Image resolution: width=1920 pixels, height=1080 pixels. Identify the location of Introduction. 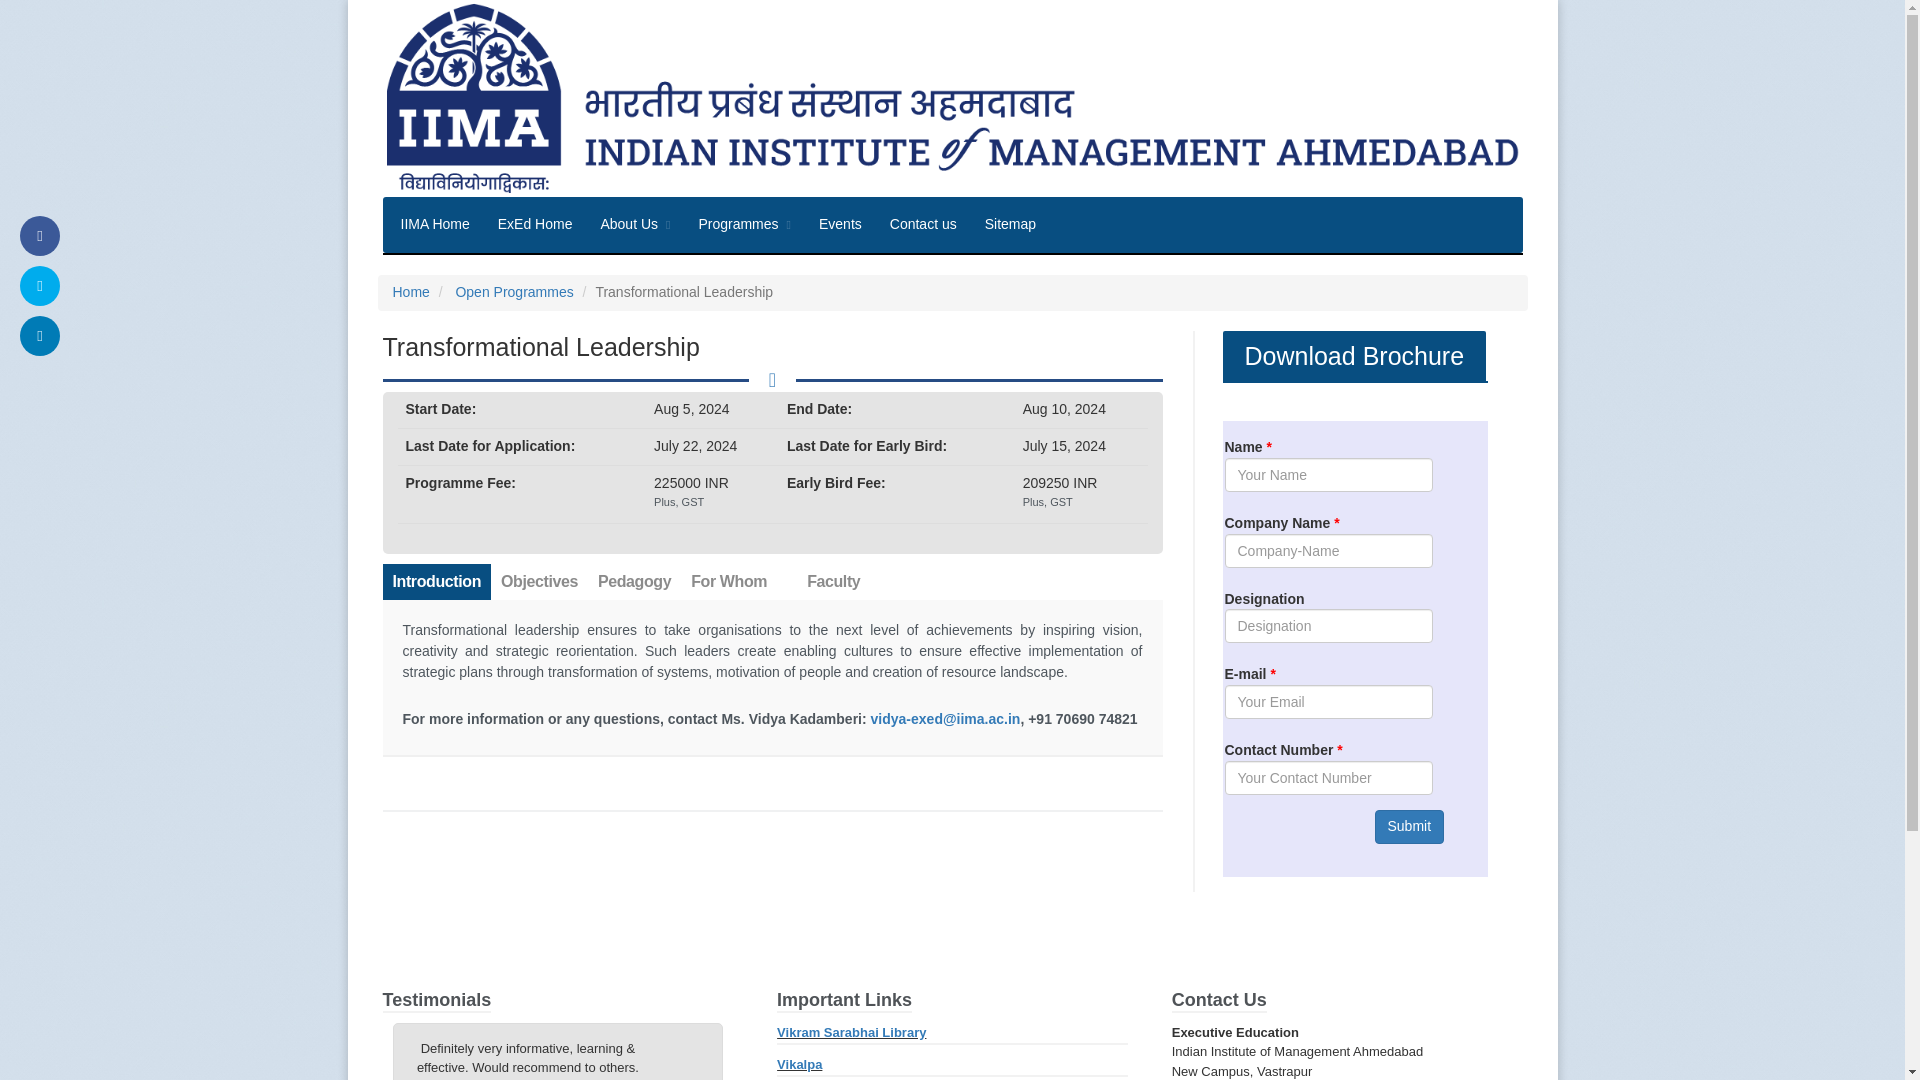
(436, 582).